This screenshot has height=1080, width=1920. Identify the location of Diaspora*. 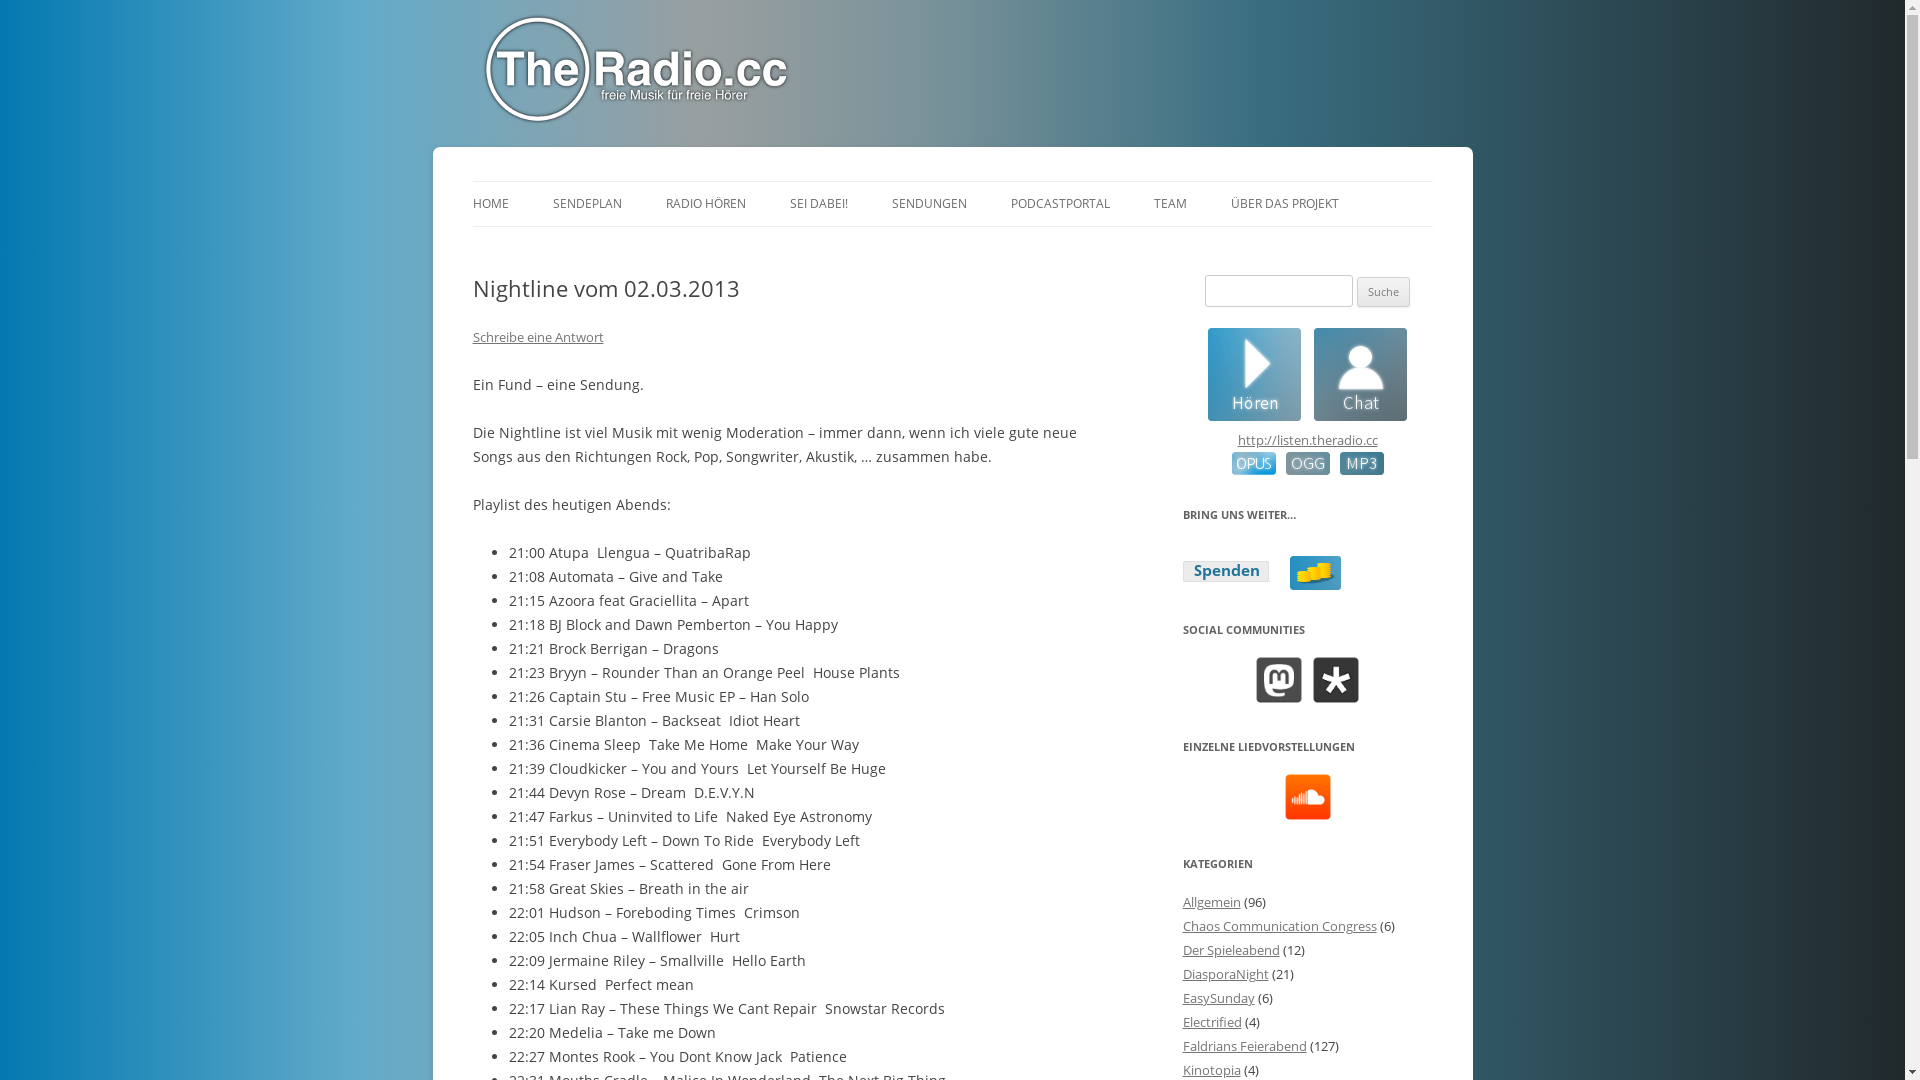
(1336, 680).